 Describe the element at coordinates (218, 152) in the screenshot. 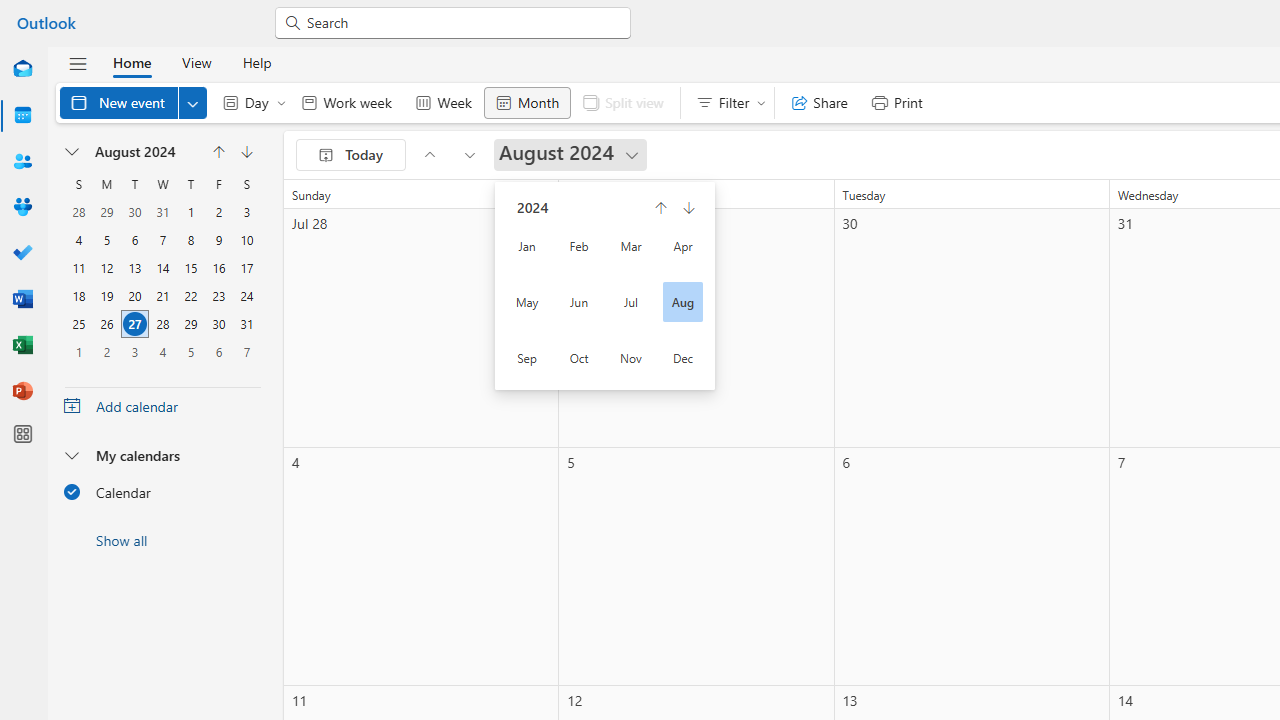

I see `Go to previous month July` at that location.